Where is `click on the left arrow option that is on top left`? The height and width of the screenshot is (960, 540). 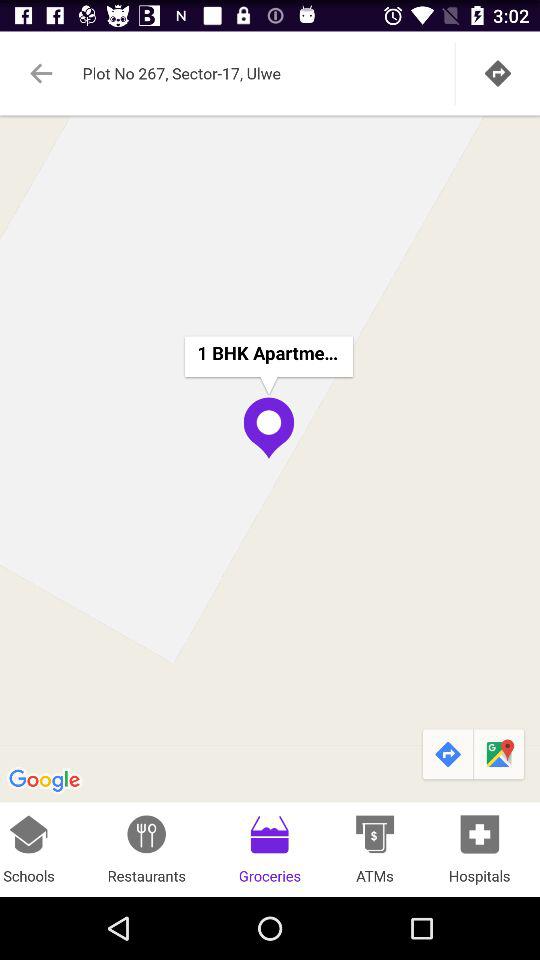 click on the left arrow option that is on top left is located at coordinates (41, 73).